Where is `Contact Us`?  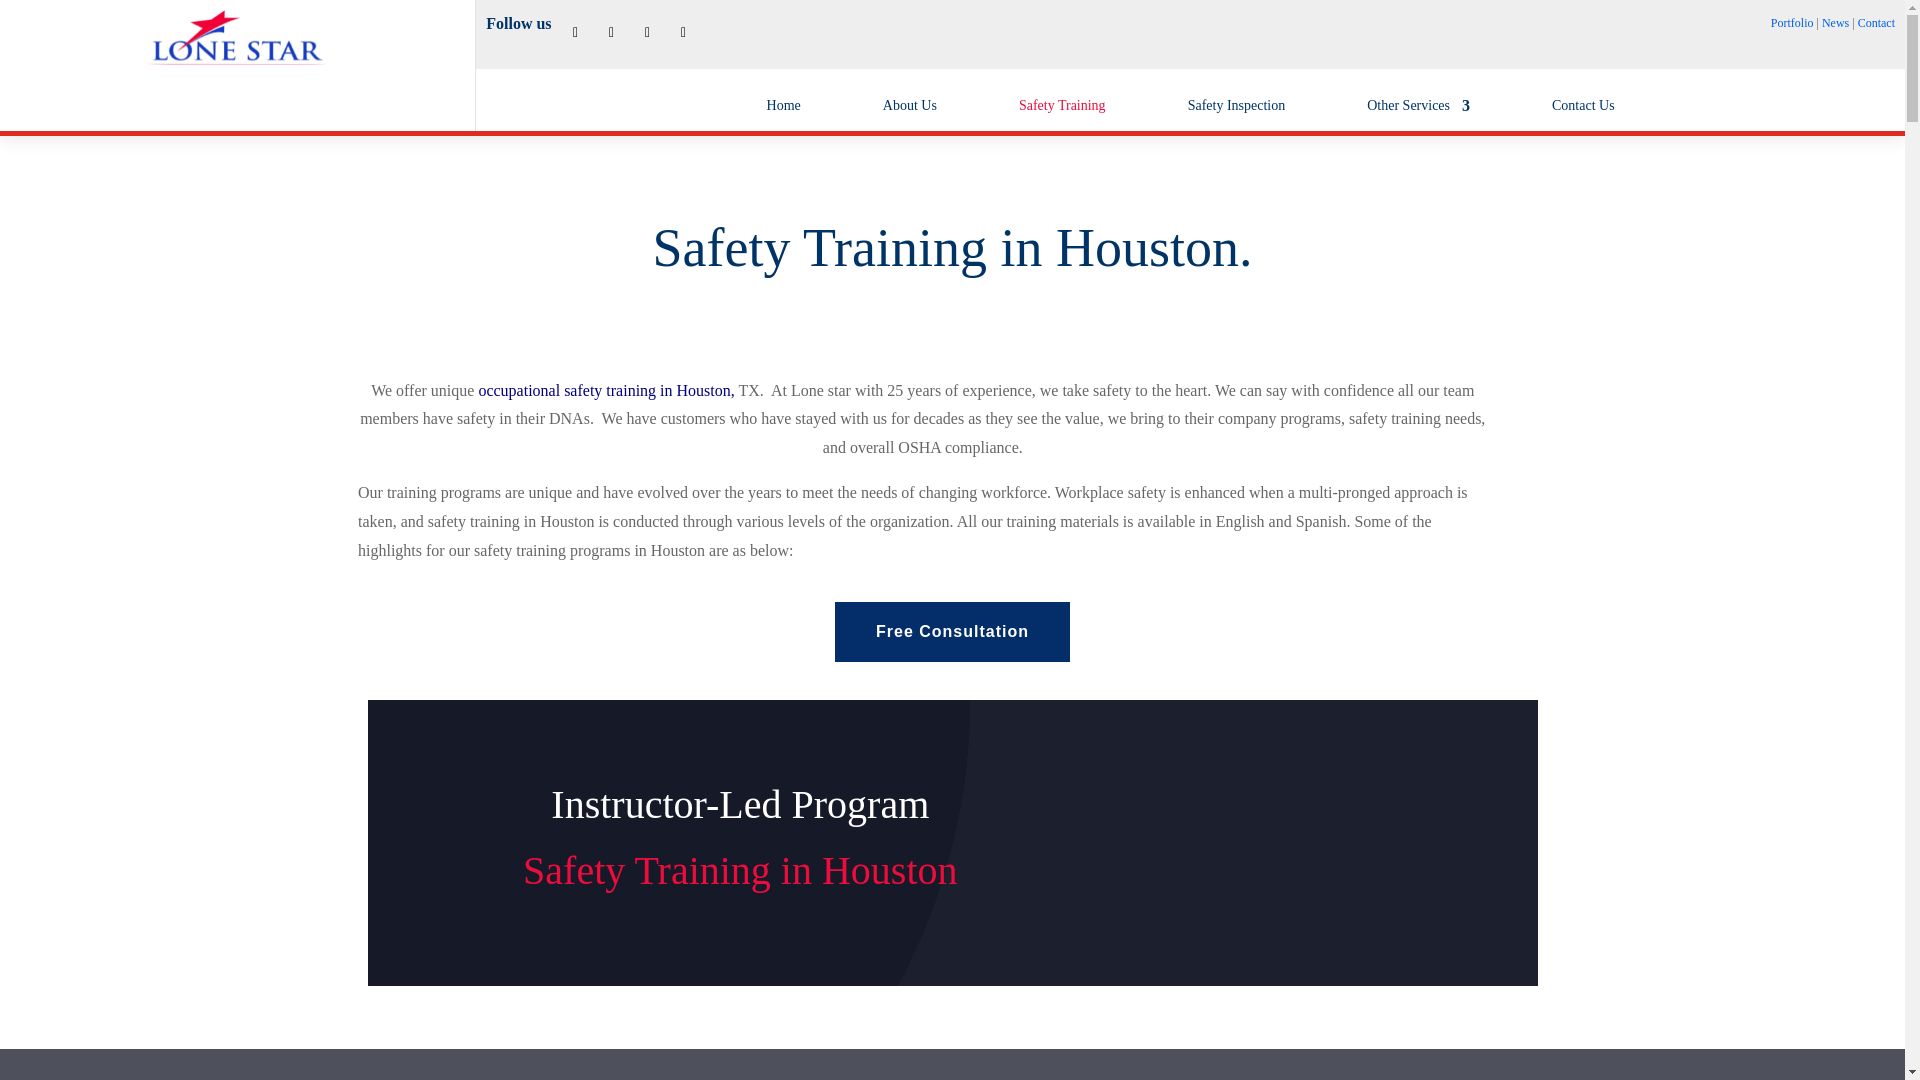 Contact Us is located at coordinates (1582, 100).